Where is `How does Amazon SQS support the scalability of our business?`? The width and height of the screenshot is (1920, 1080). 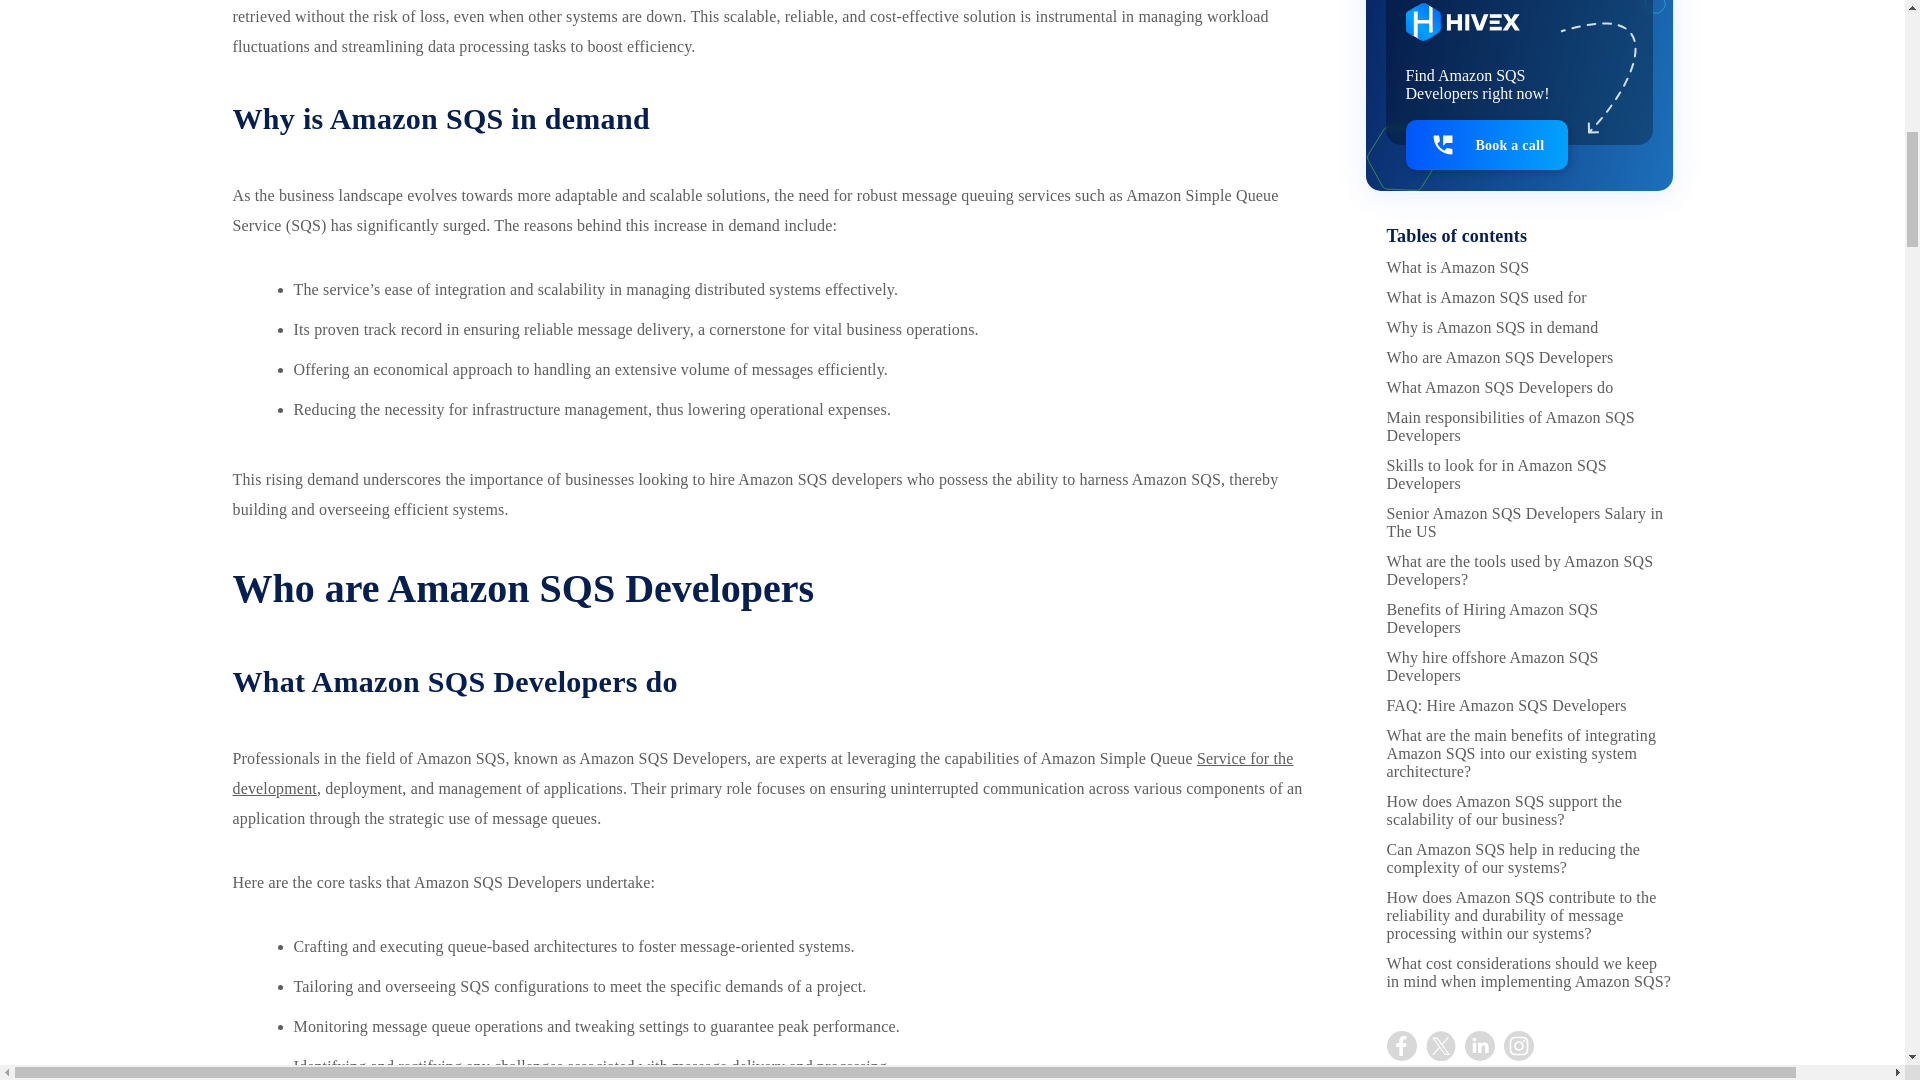 How does Amazon SQS support the scalability of our business? is located at coordinates (1504, 595).